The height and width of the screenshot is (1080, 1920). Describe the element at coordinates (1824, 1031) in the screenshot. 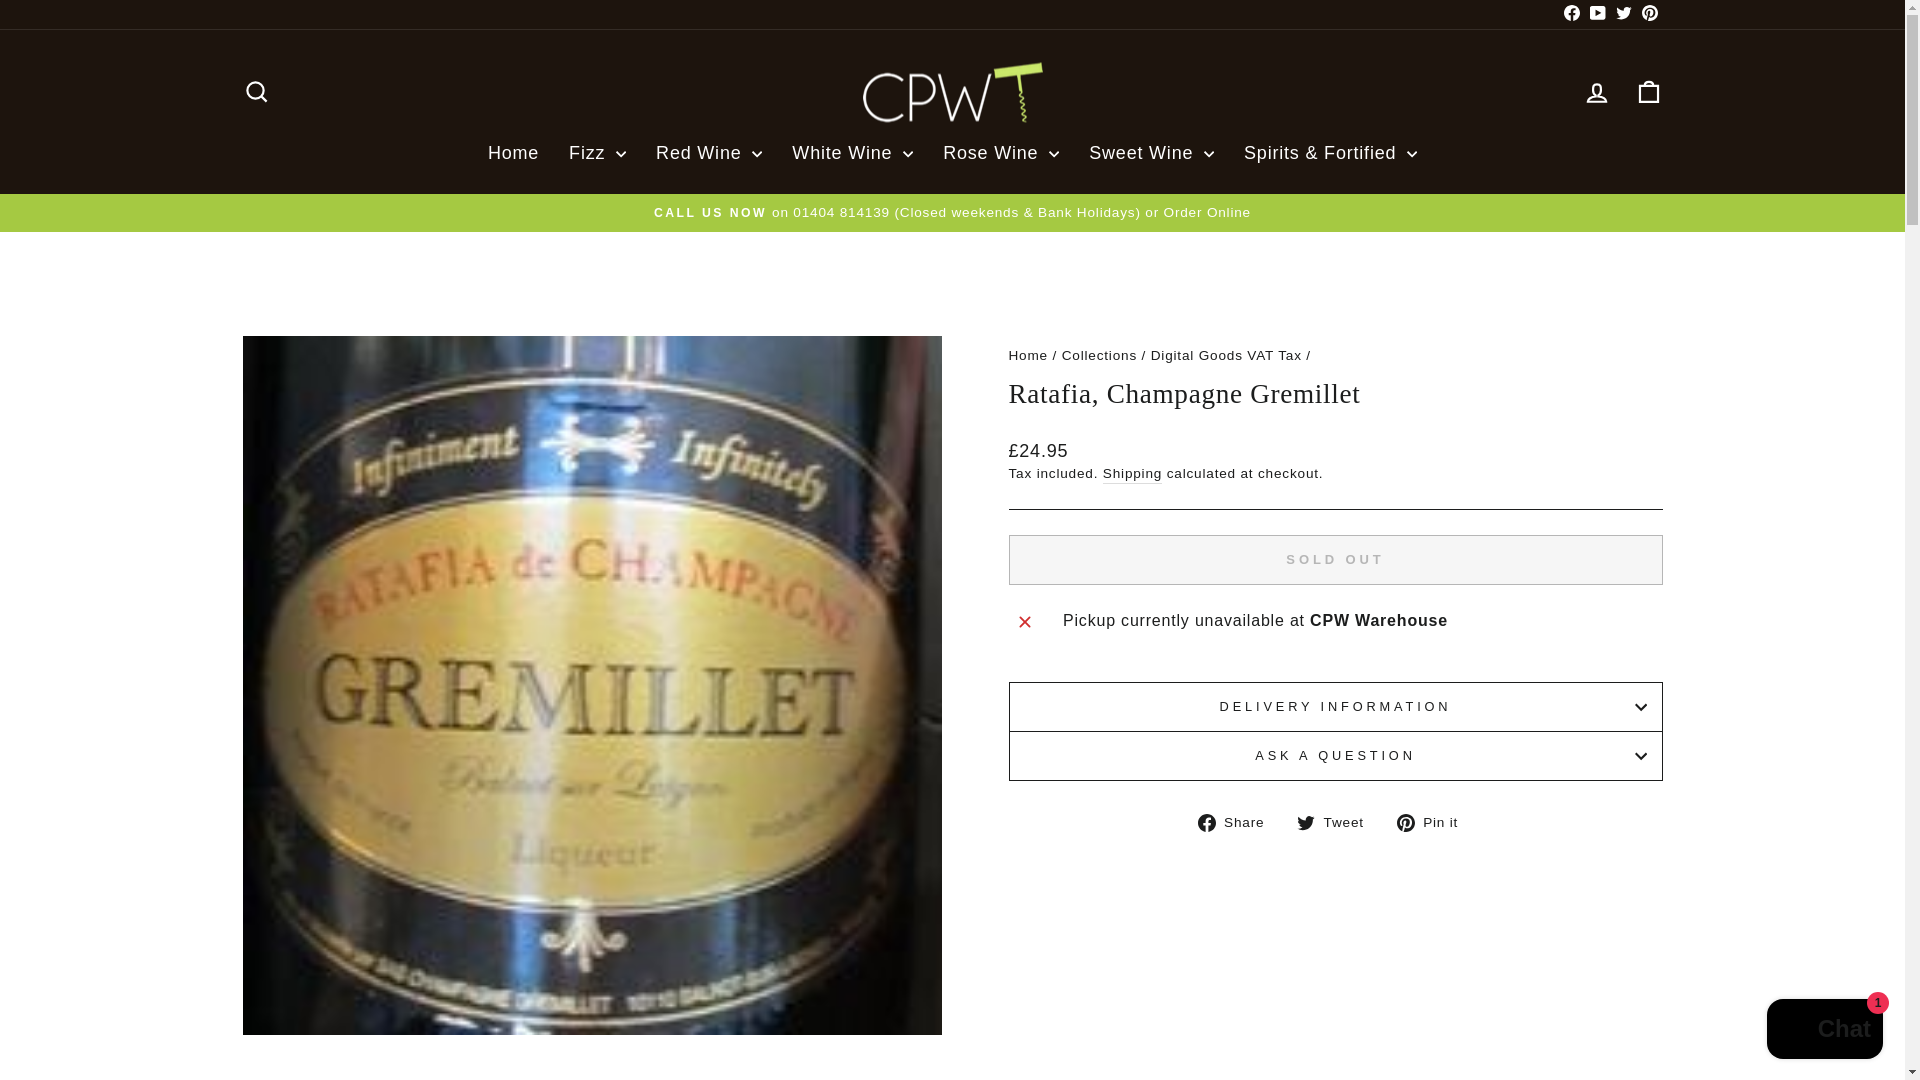

I see `Shopify online store chat` at that location.